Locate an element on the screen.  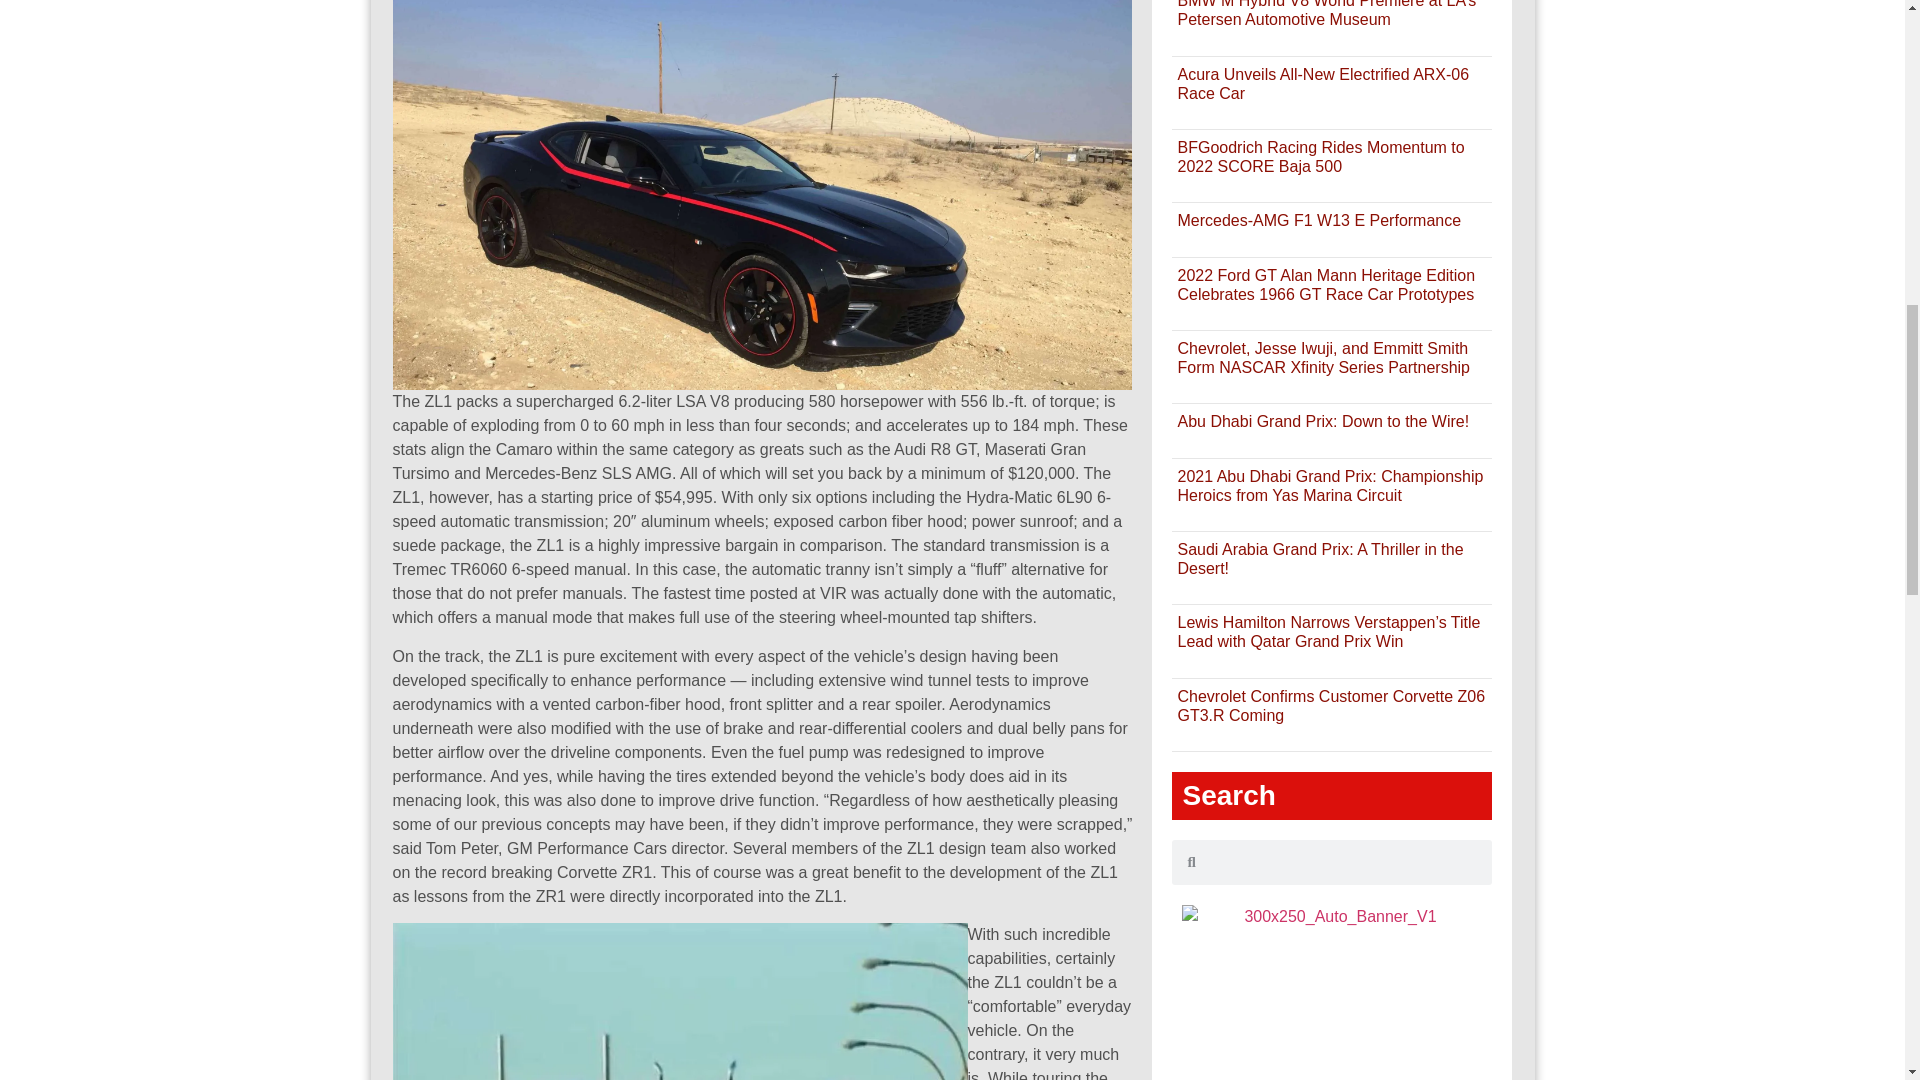
Mercedes-AMG F1 W13 E Performance is located at coordinates (1318, 220).